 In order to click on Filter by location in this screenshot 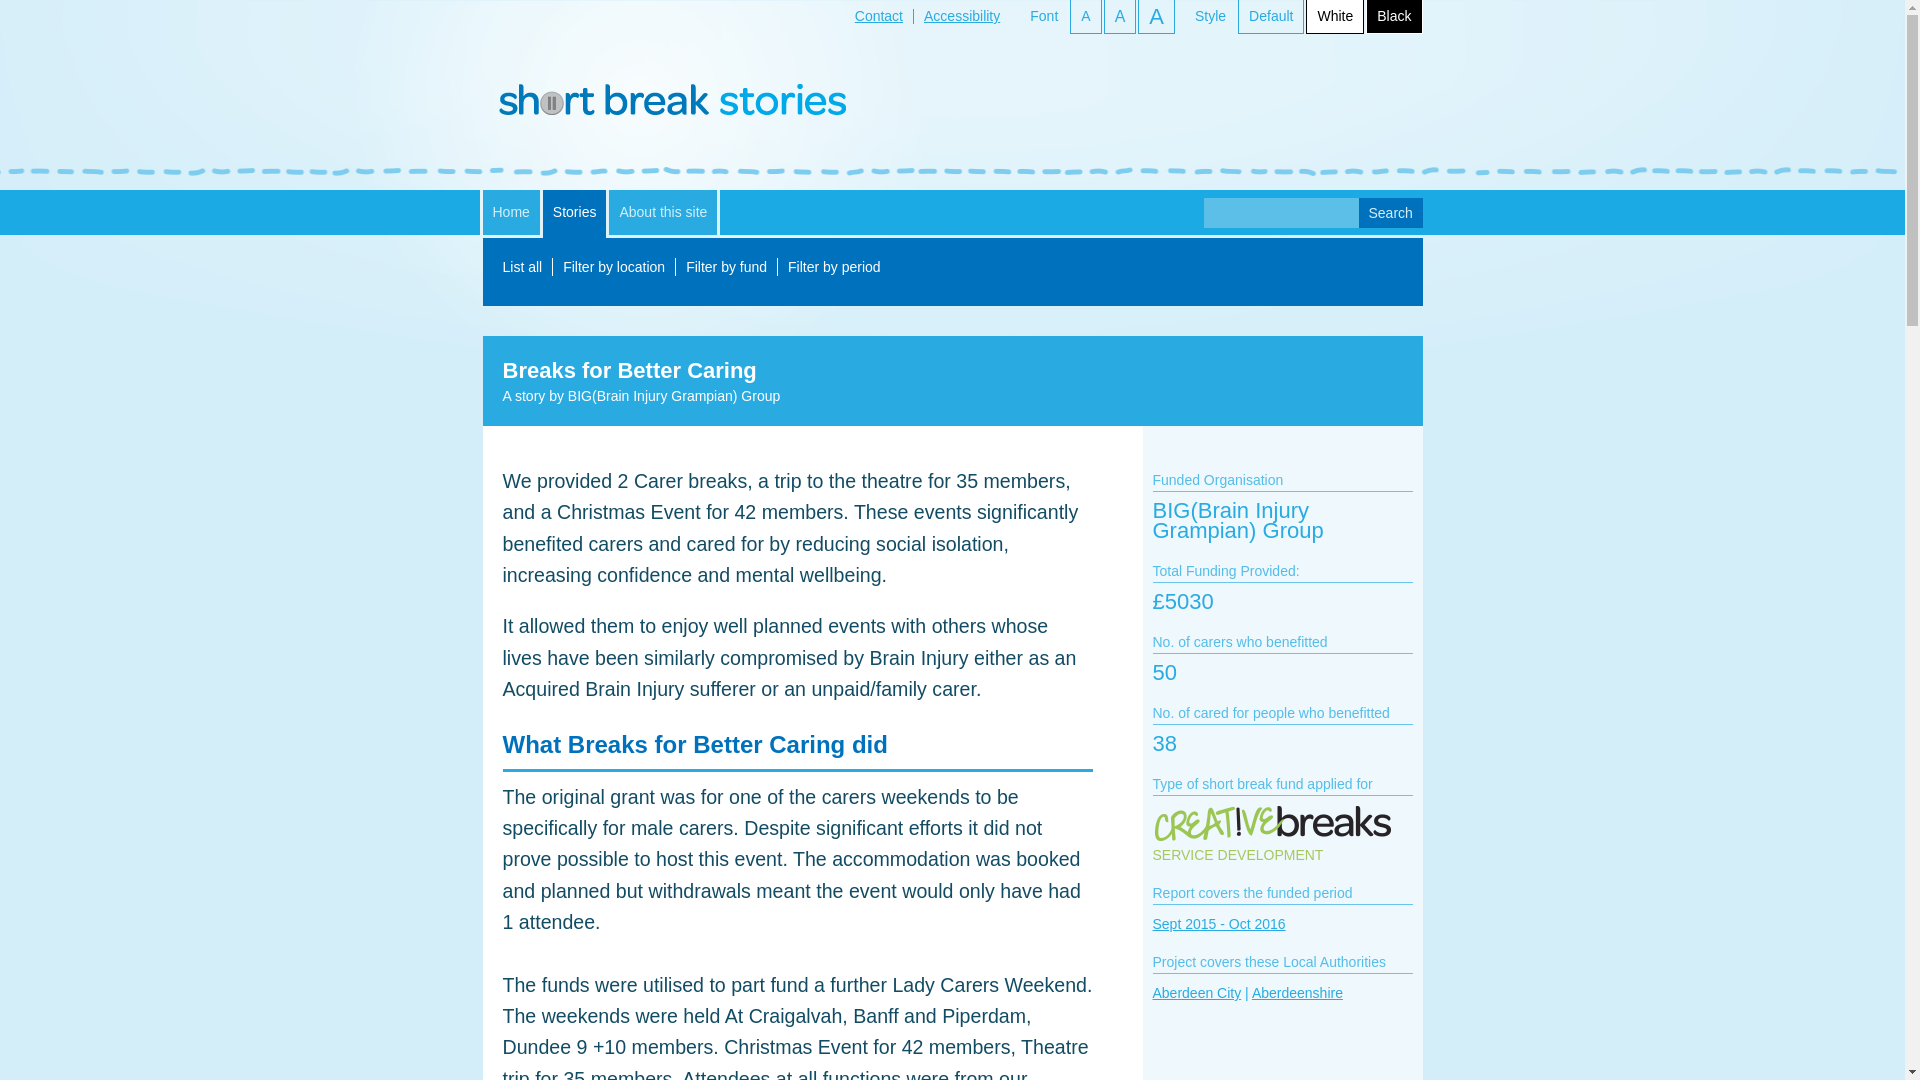, I will do `click(613, 267)`.